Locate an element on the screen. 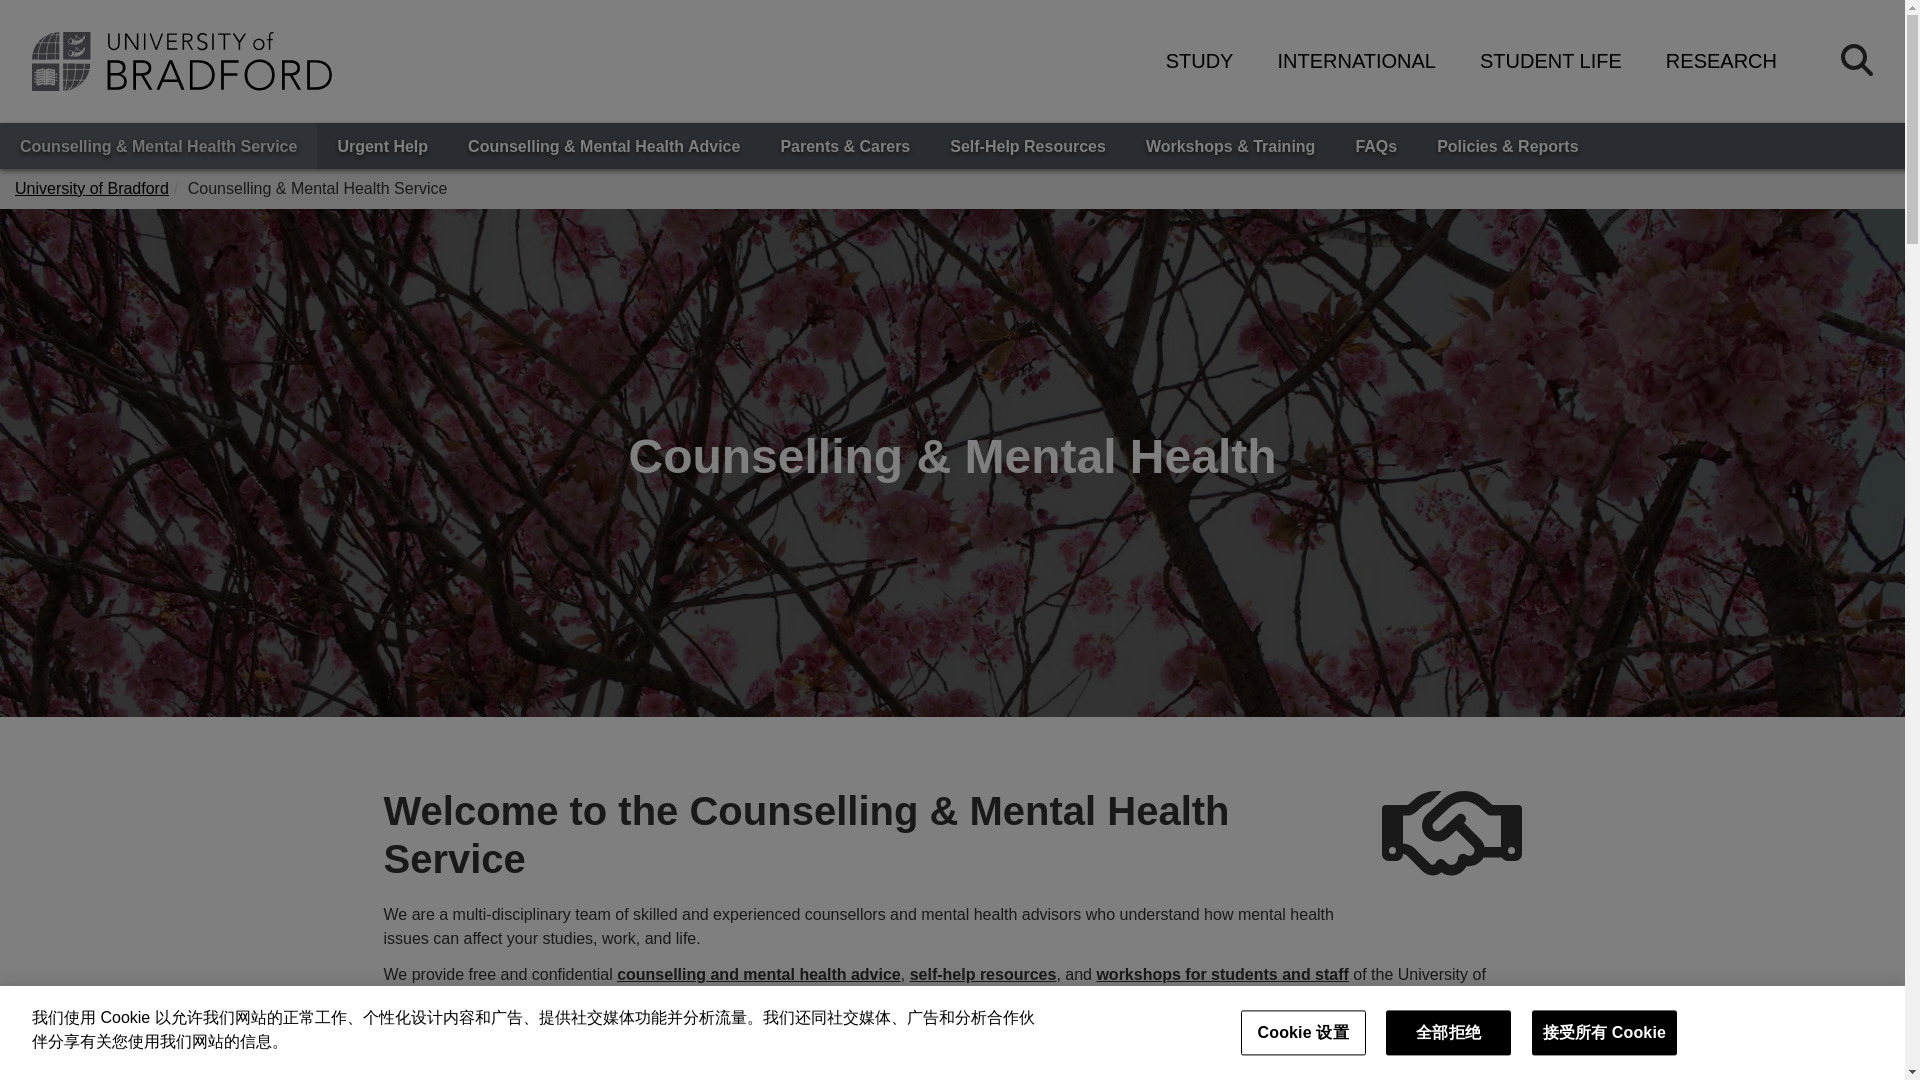  STUDENT LIFE is located at coordinates (1551, 60).